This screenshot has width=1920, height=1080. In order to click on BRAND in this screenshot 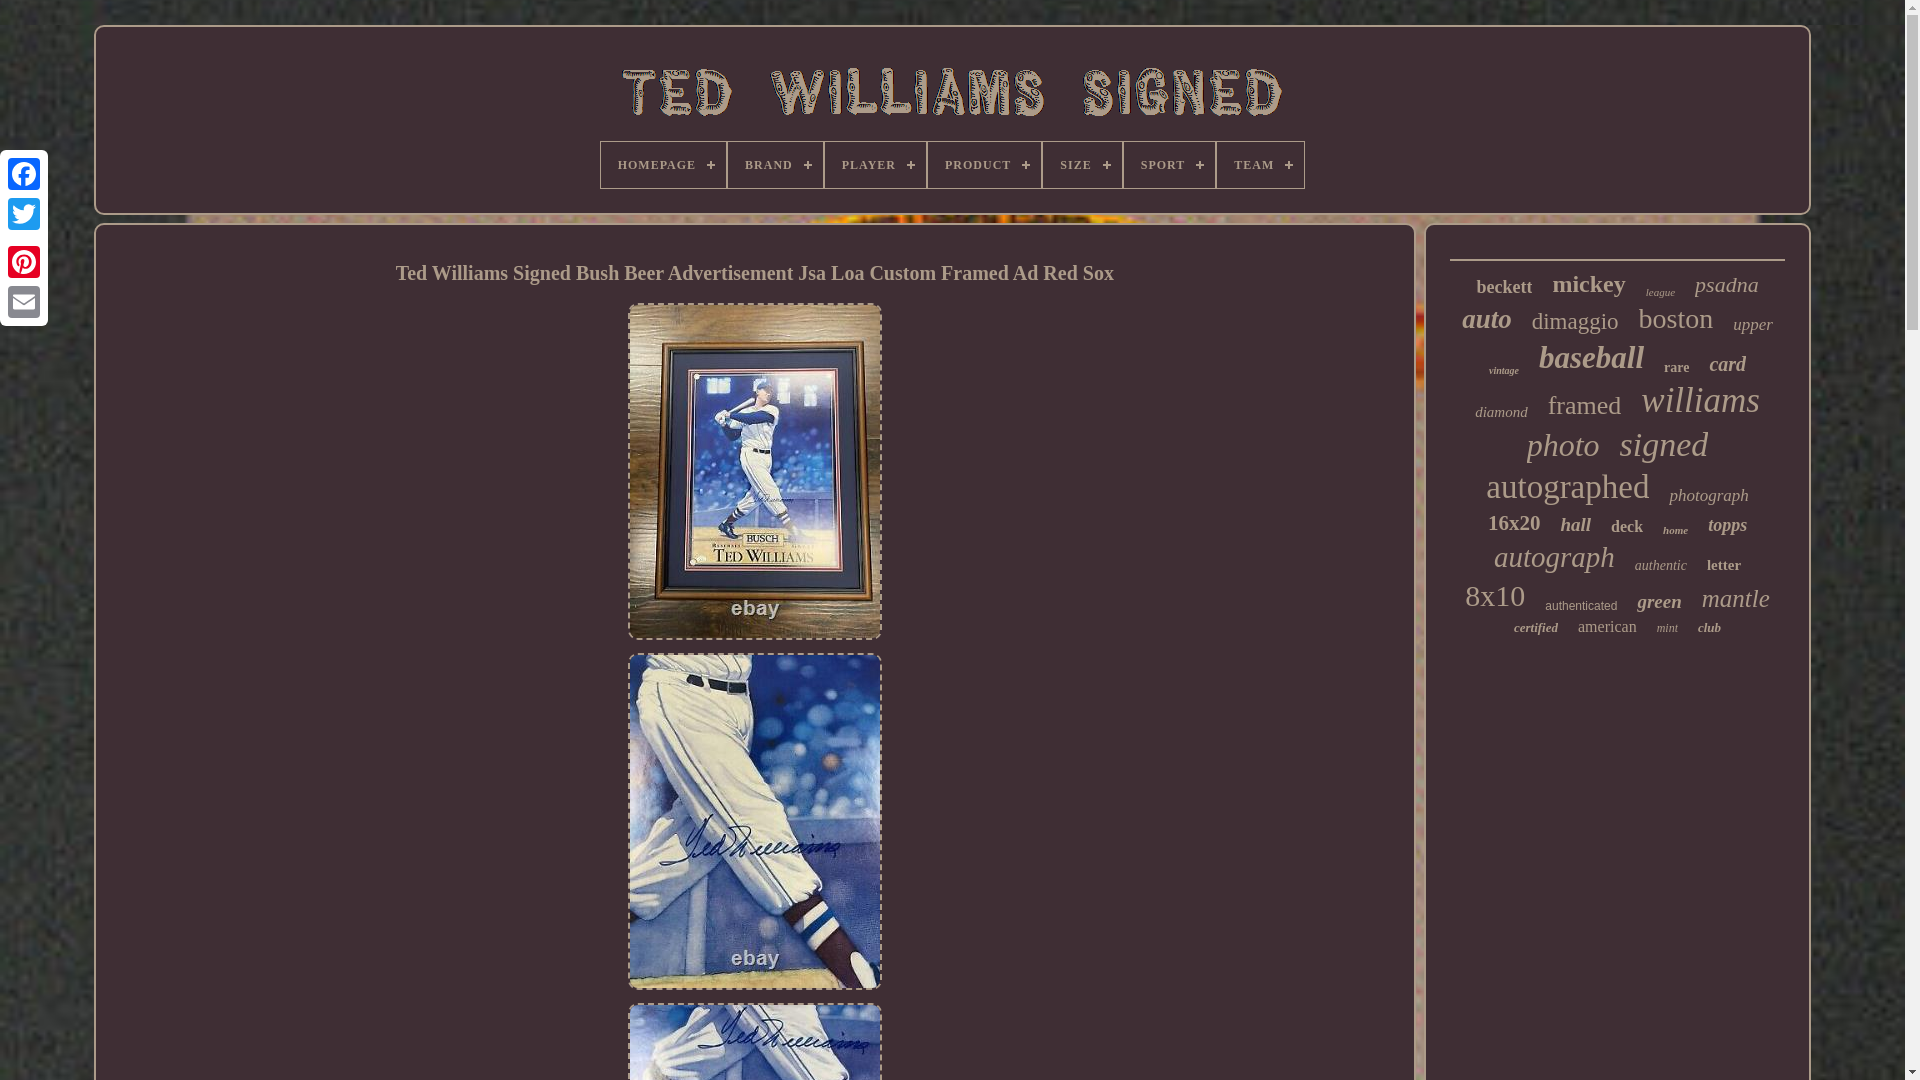, I will do `click(775, 164)`.